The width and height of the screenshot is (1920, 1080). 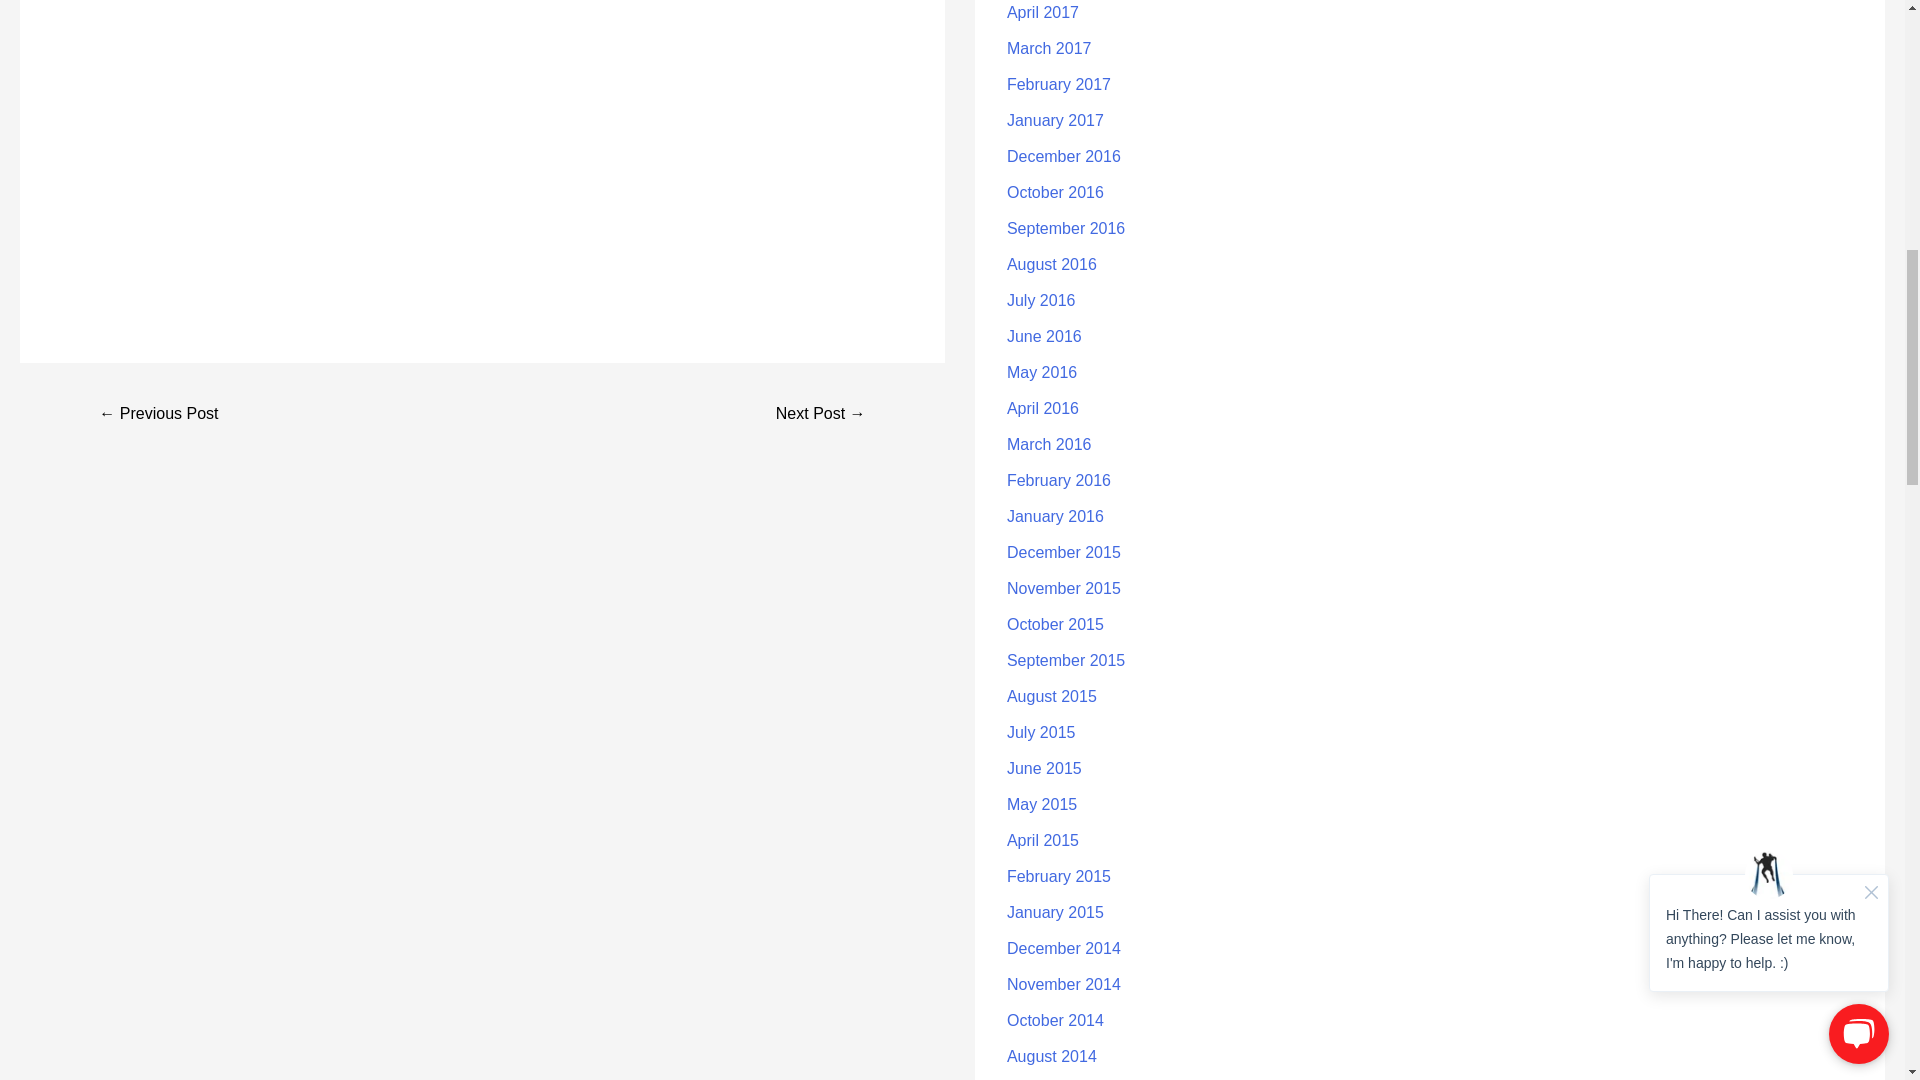 I want to click on Newport Beach - The Perfect Guy's Weekend Destination, so click(x=158, y=416).